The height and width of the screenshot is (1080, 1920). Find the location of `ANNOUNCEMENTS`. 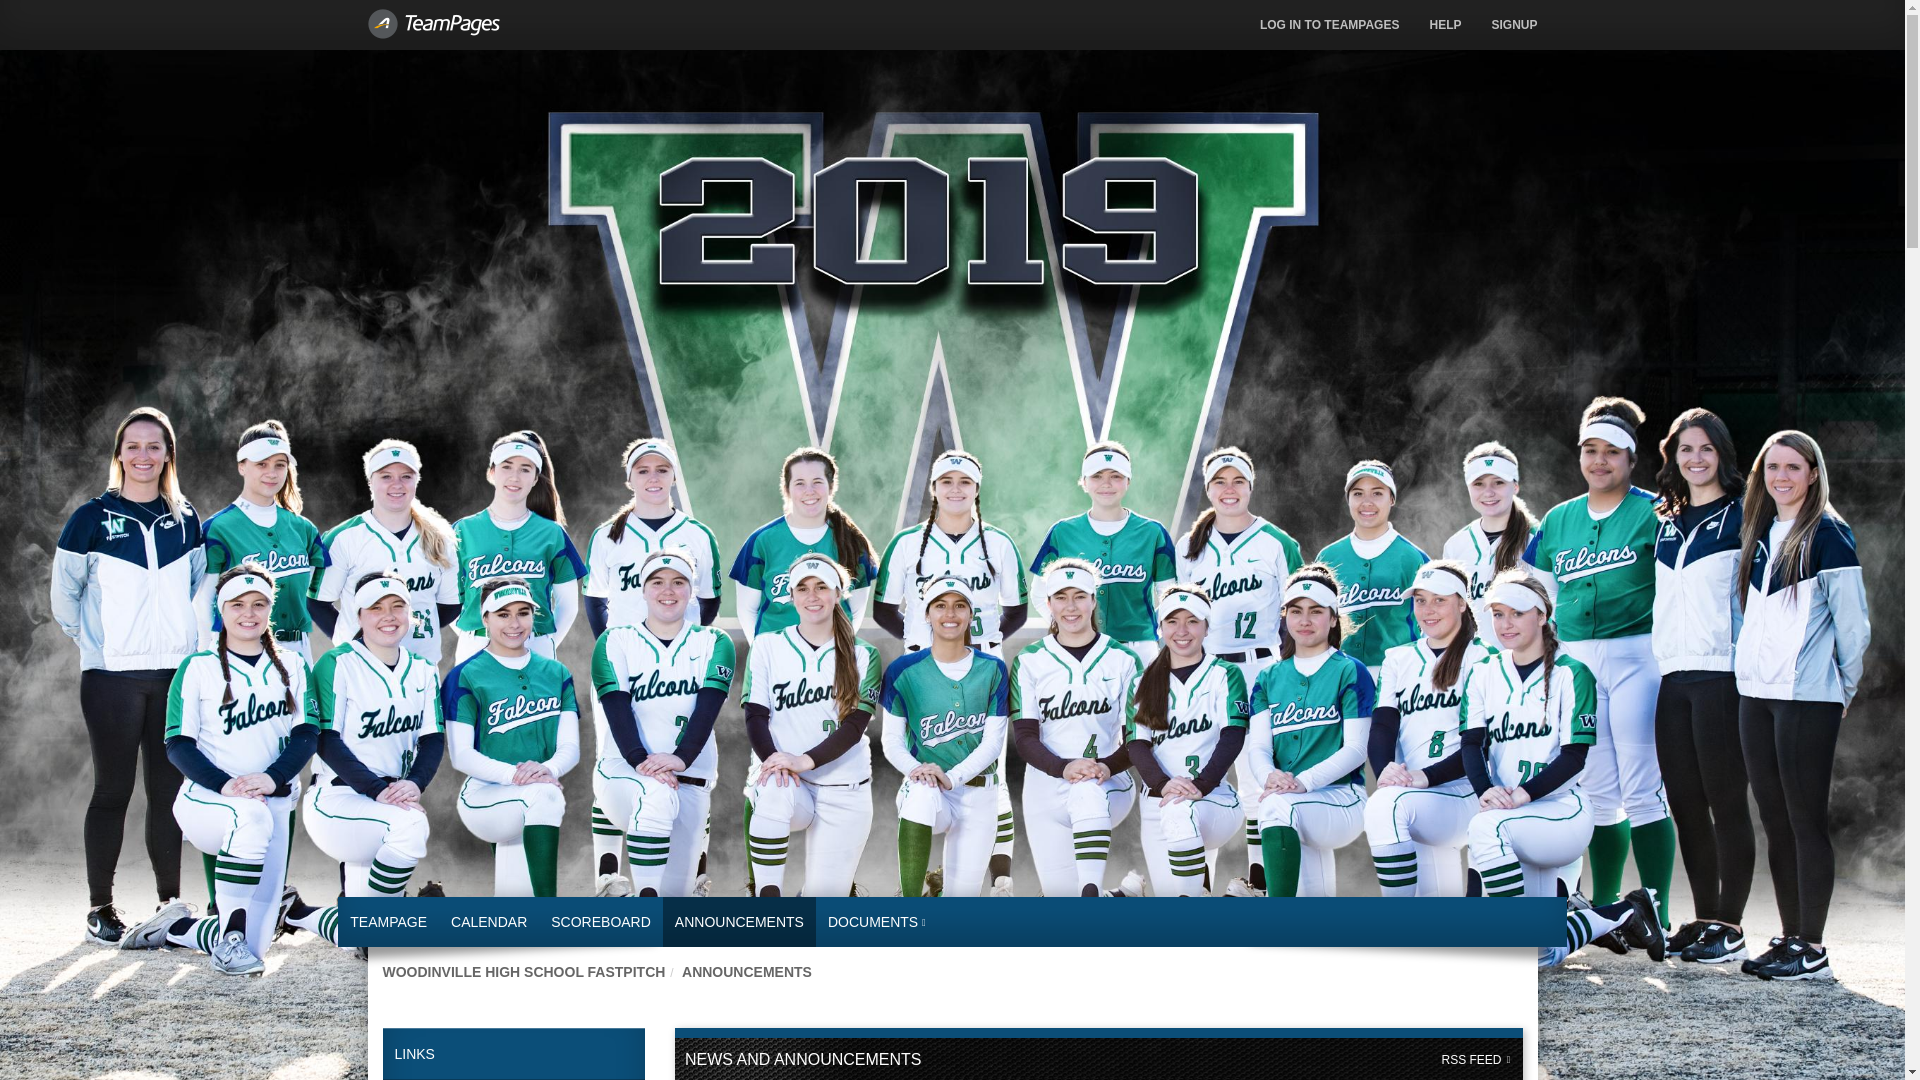

ANNOUNCEMENTS is located at coordinates (746, 972).